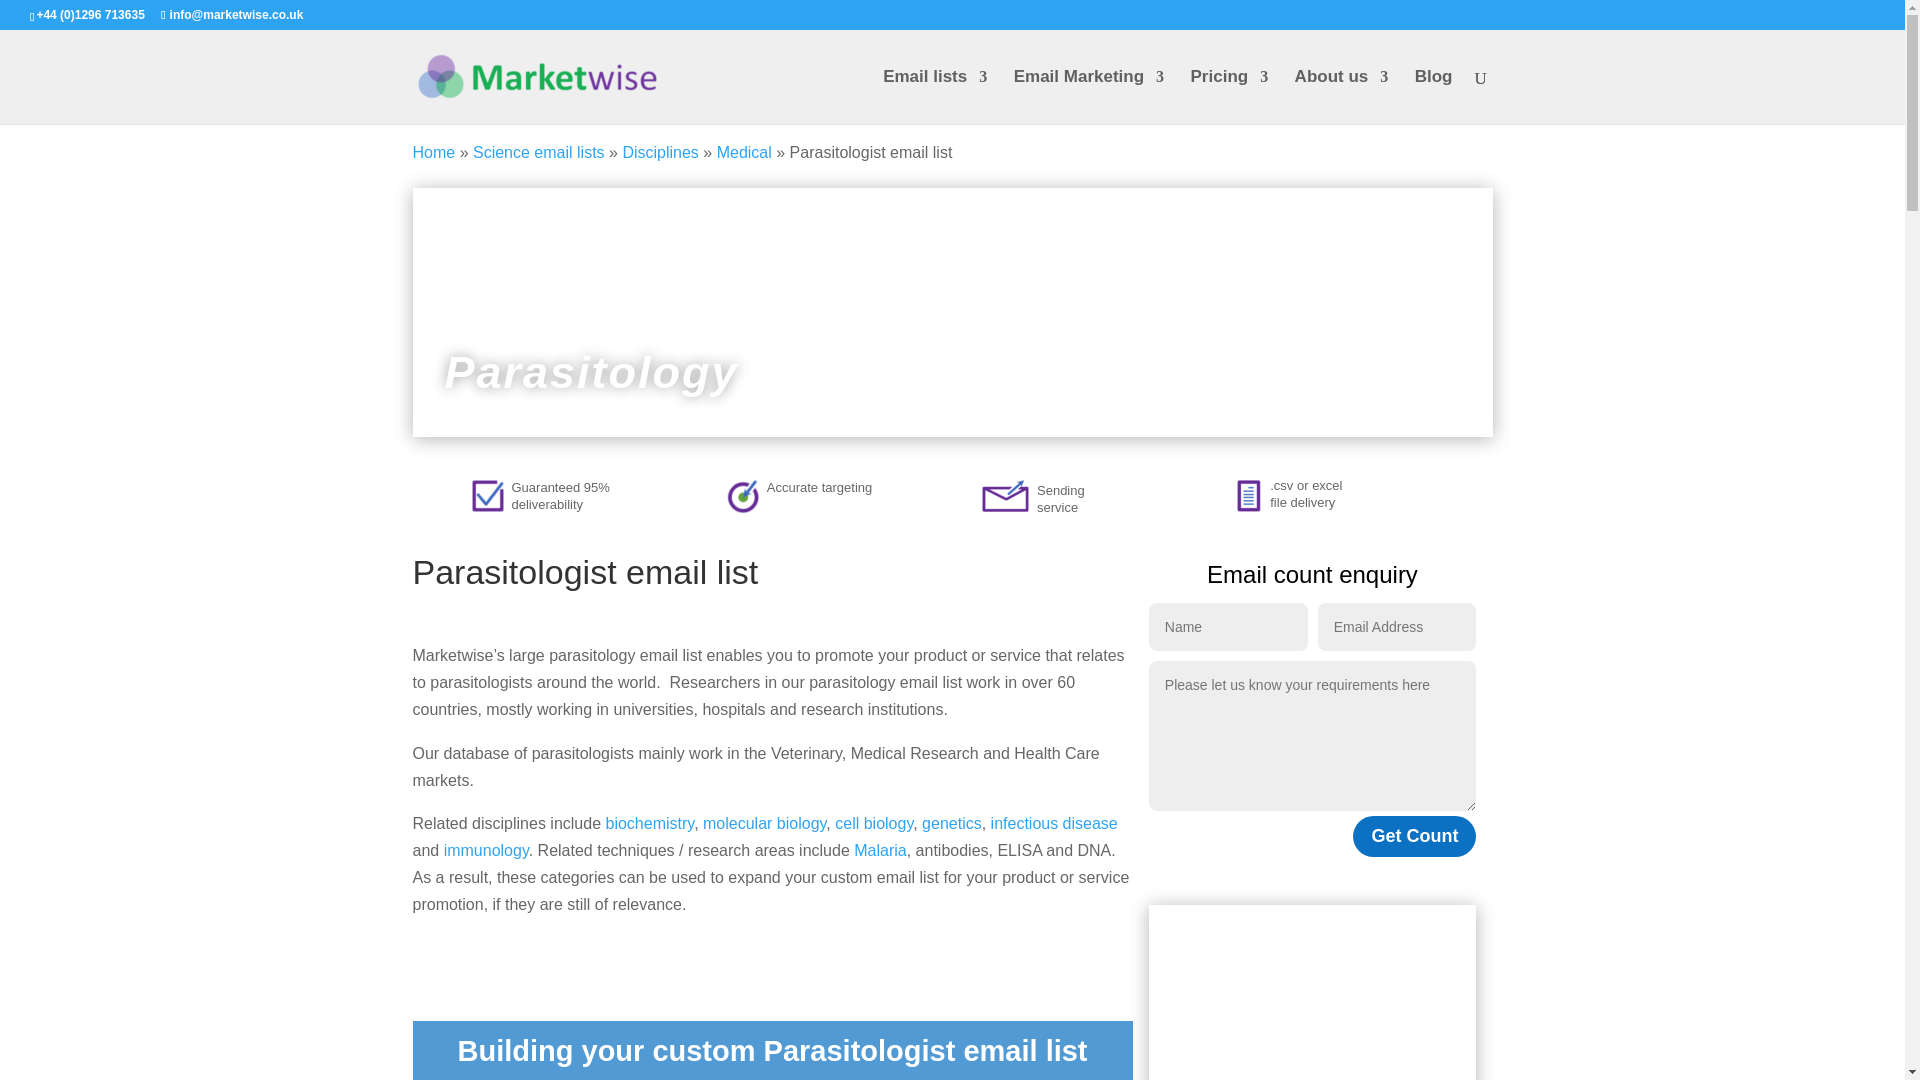  What do you see at coordinates (1230, 97) in the screenshot?
I see `Pricing` at bounding box center [1230, 97].